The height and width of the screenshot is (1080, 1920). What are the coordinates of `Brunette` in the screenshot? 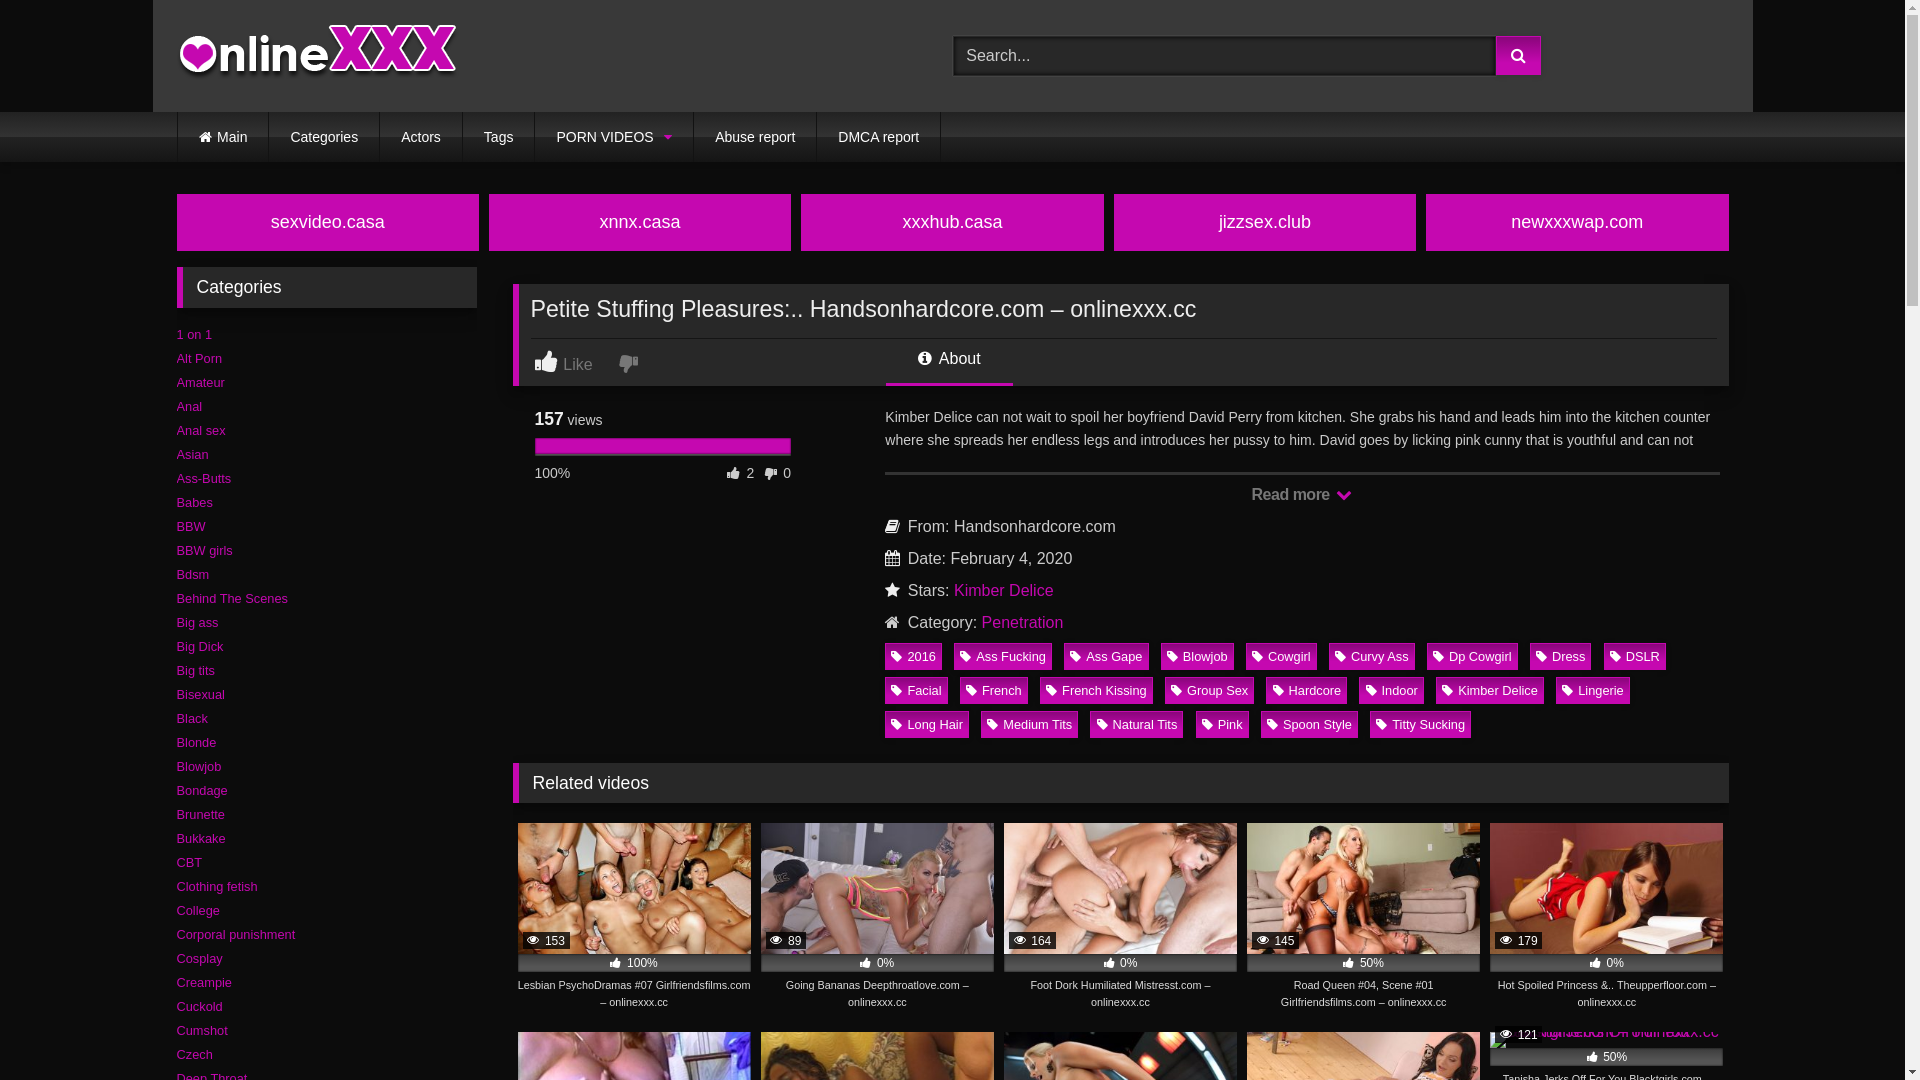 It's located at (200, 814).